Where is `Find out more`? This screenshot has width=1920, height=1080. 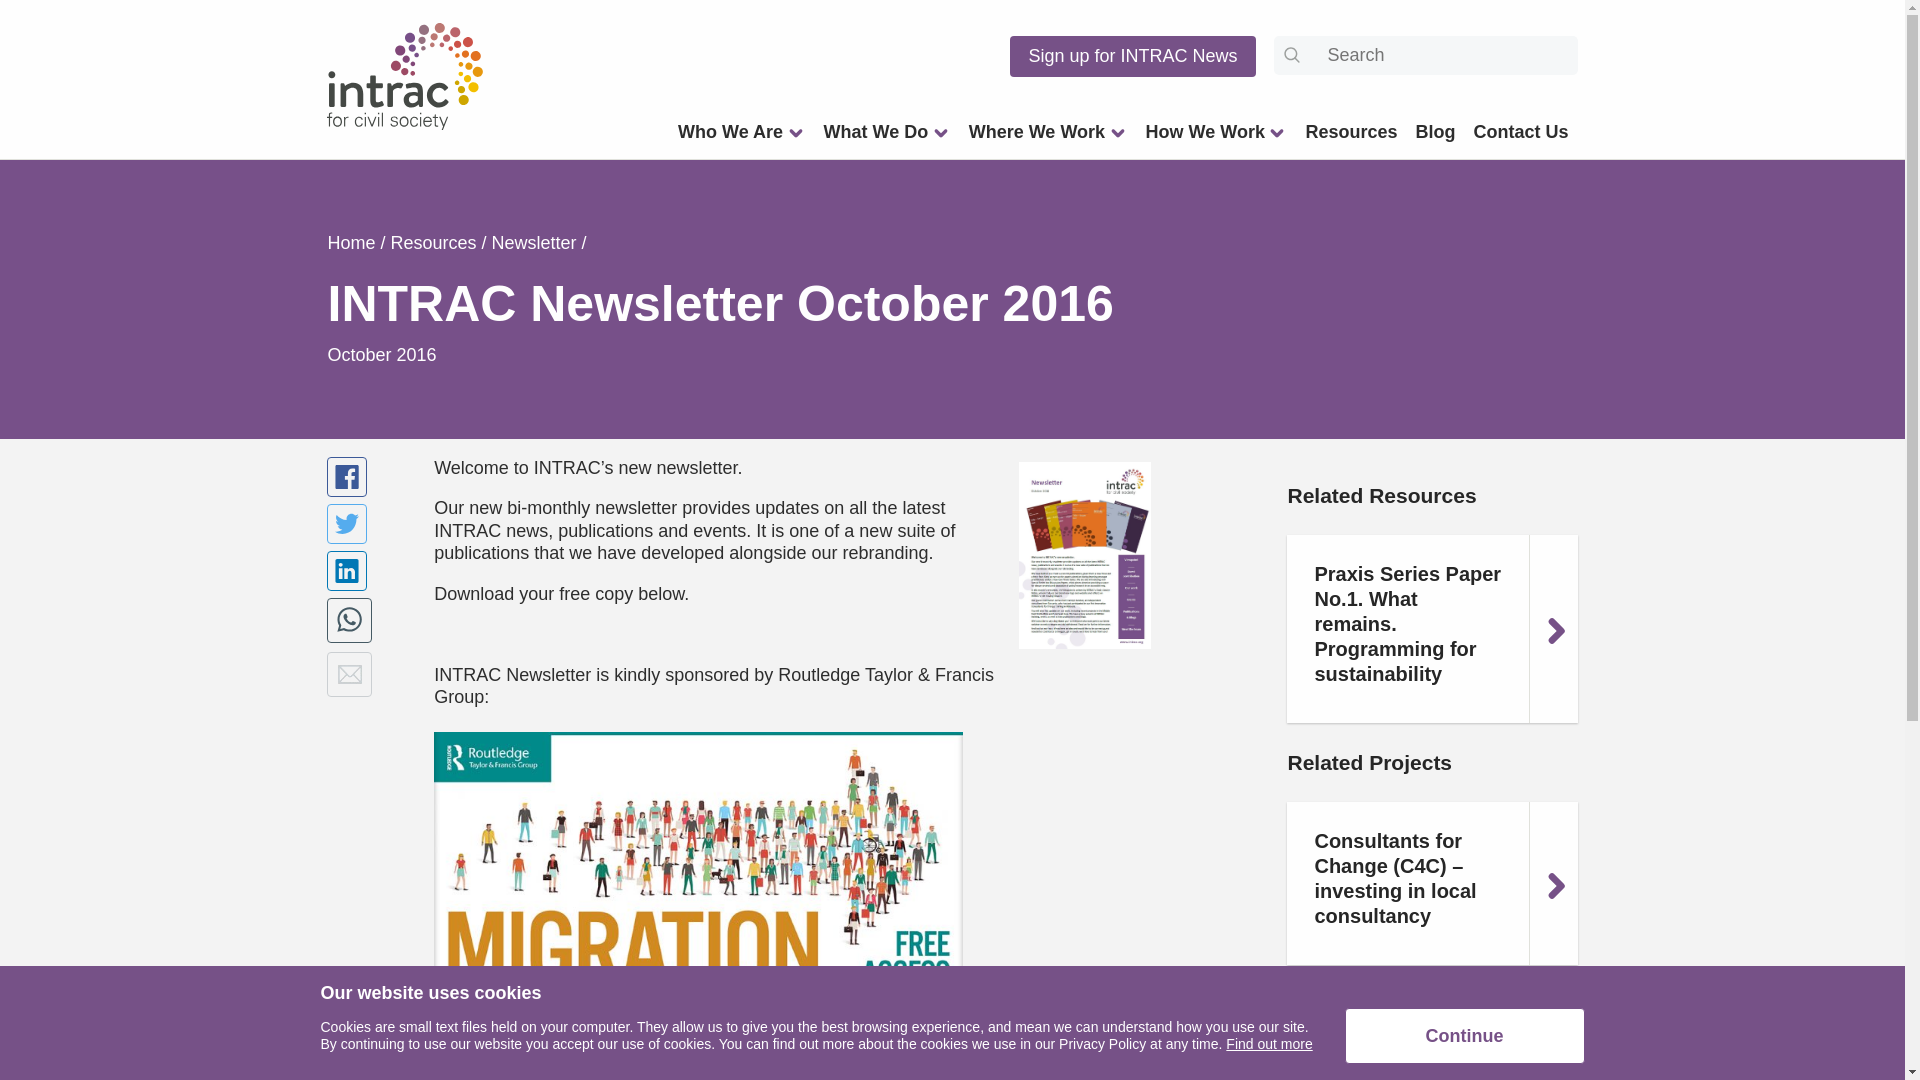 Find out more is located at coordinates (1268, 1043).